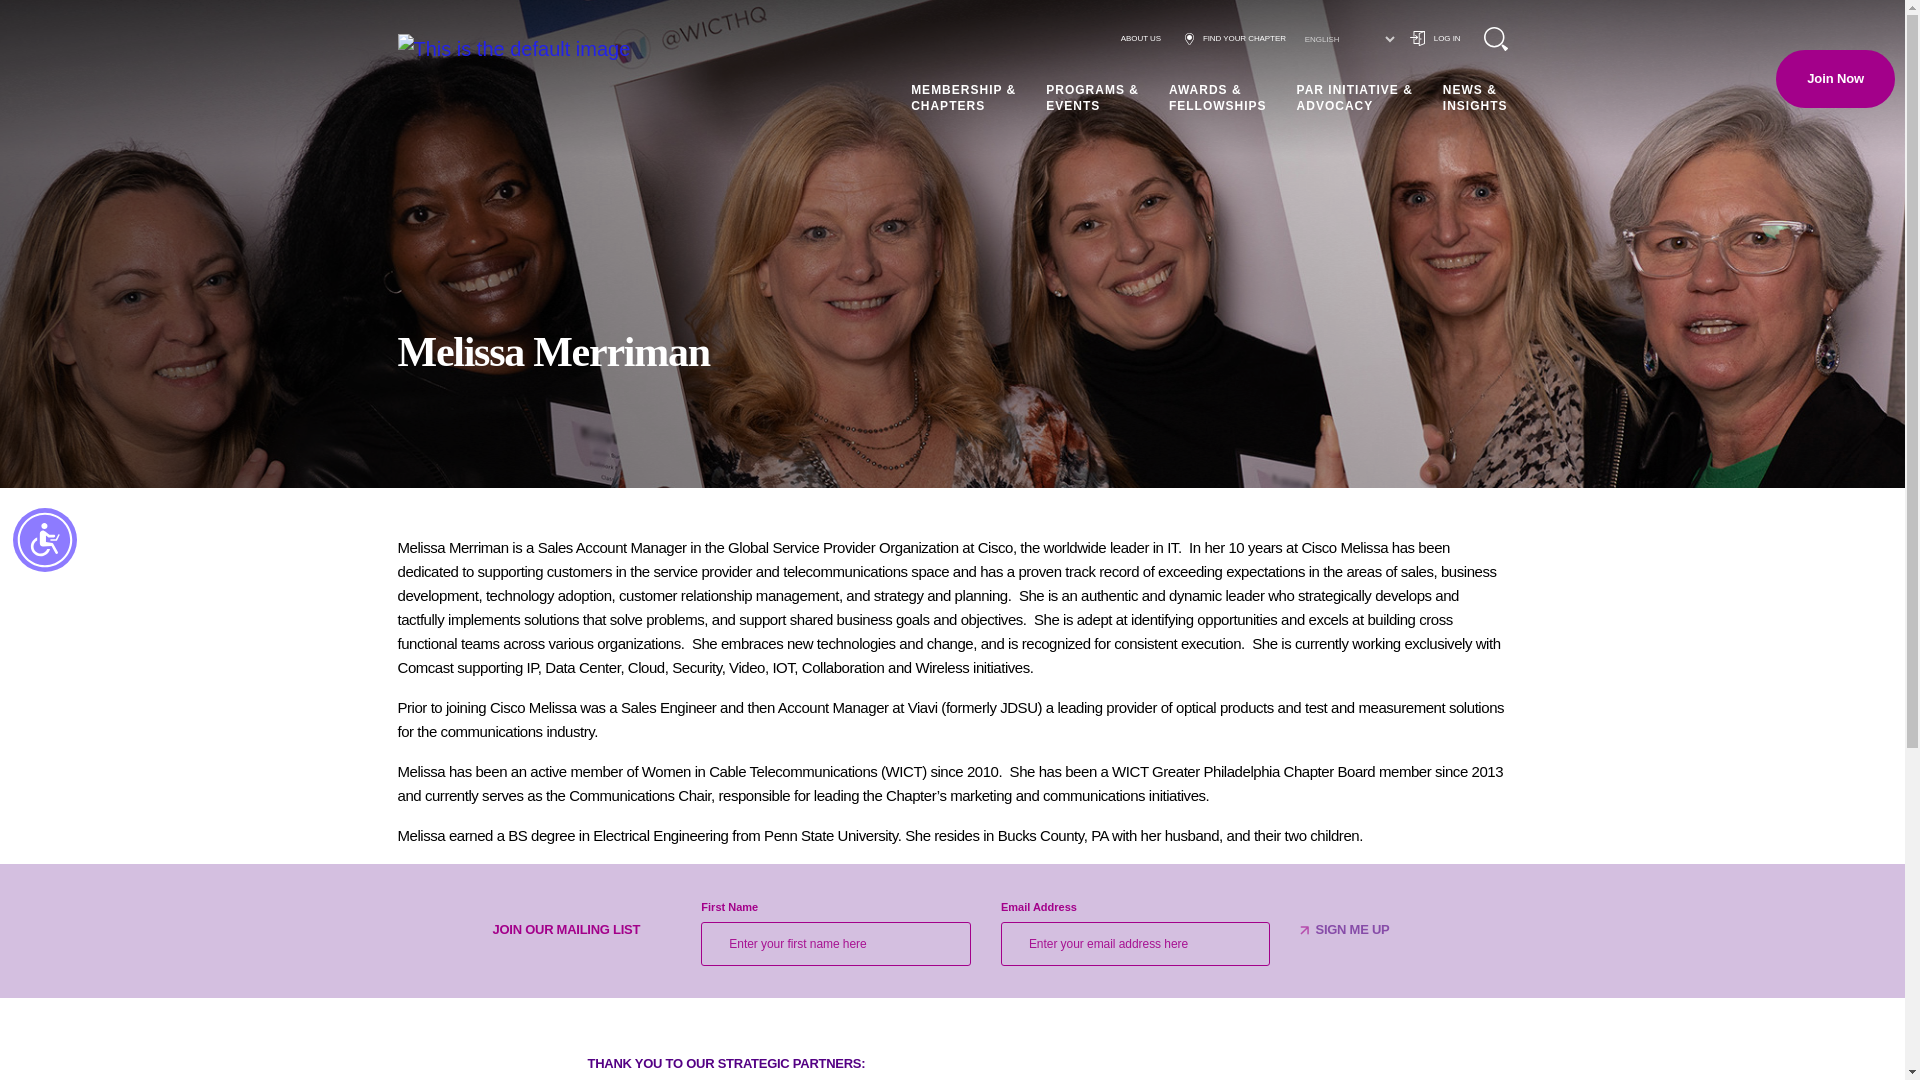 This screenshot has width=1920, height=1080. I want to click on ABOUT US, so click(1141, 38).